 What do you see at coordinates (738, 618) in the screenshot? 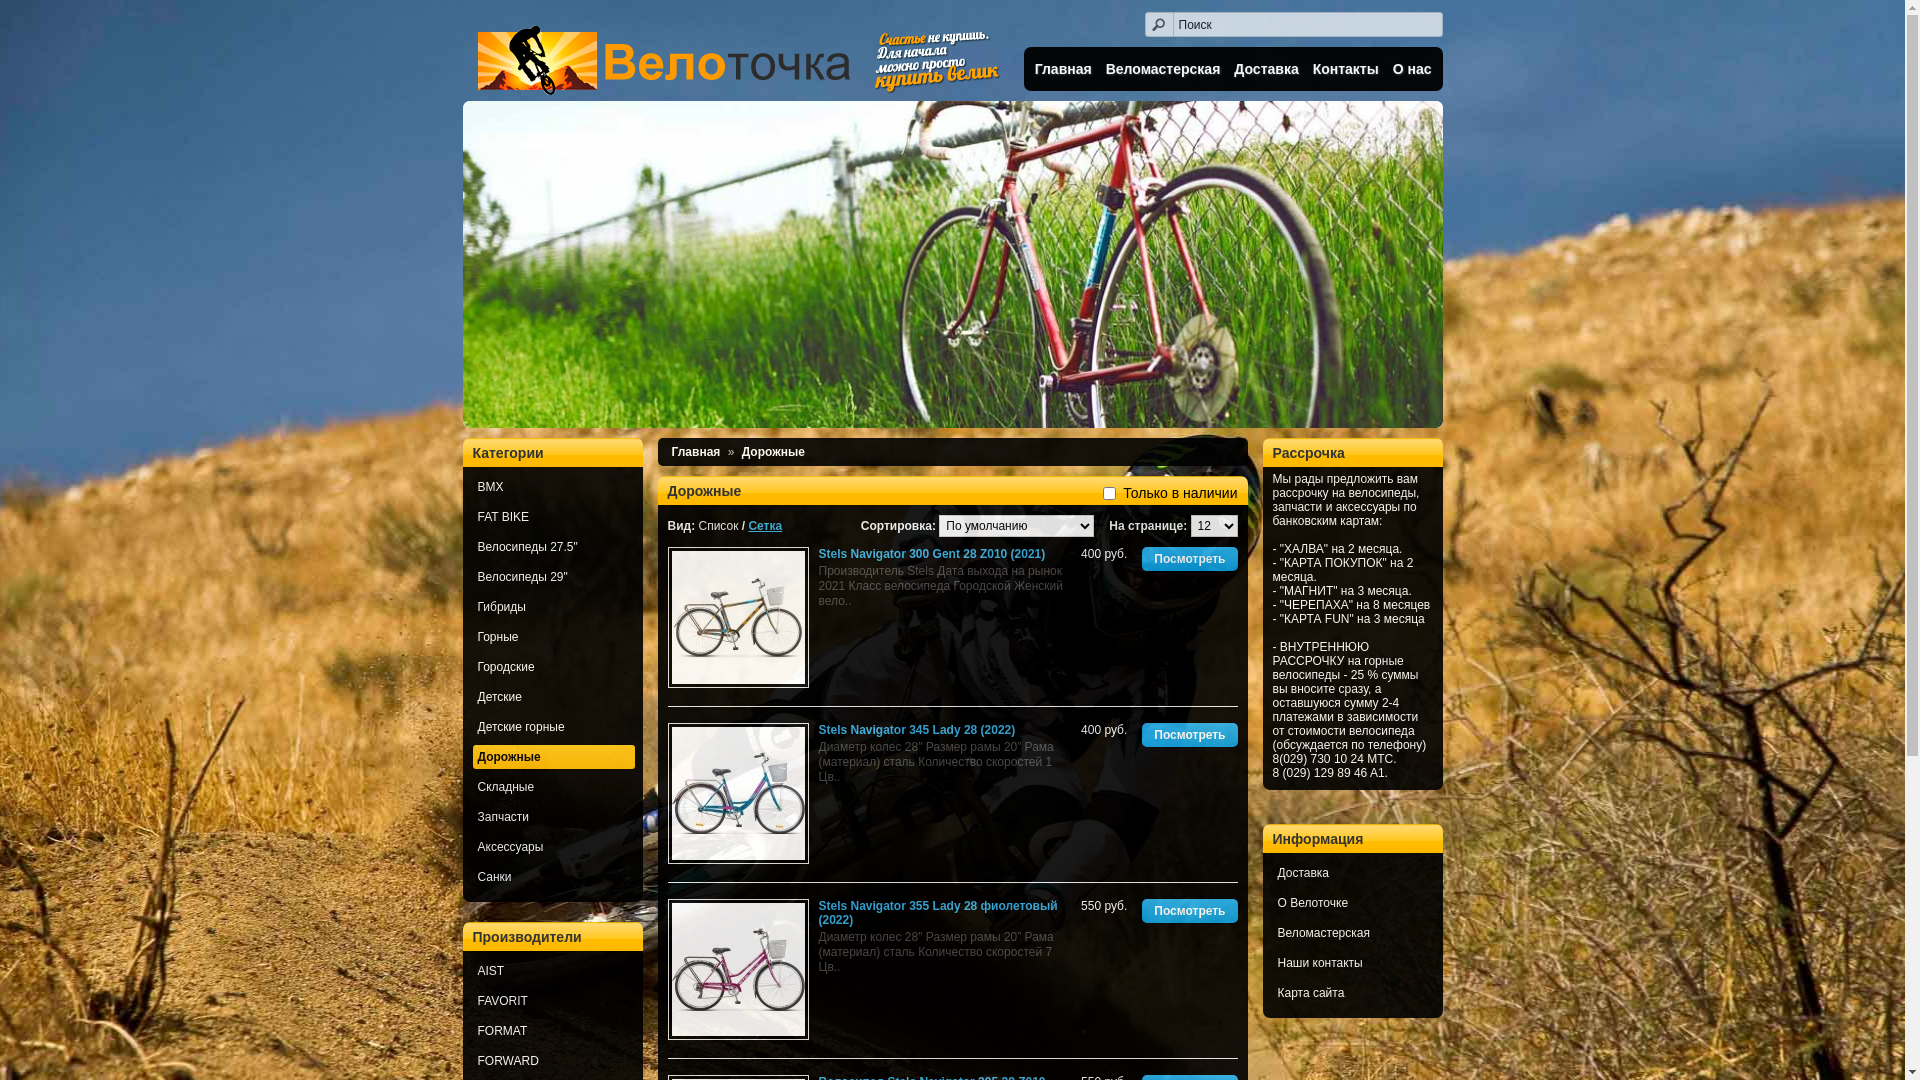
I see `Stels Navigator 300 Gent 28 Z010 (2021)` at bounding box center [738, 618].